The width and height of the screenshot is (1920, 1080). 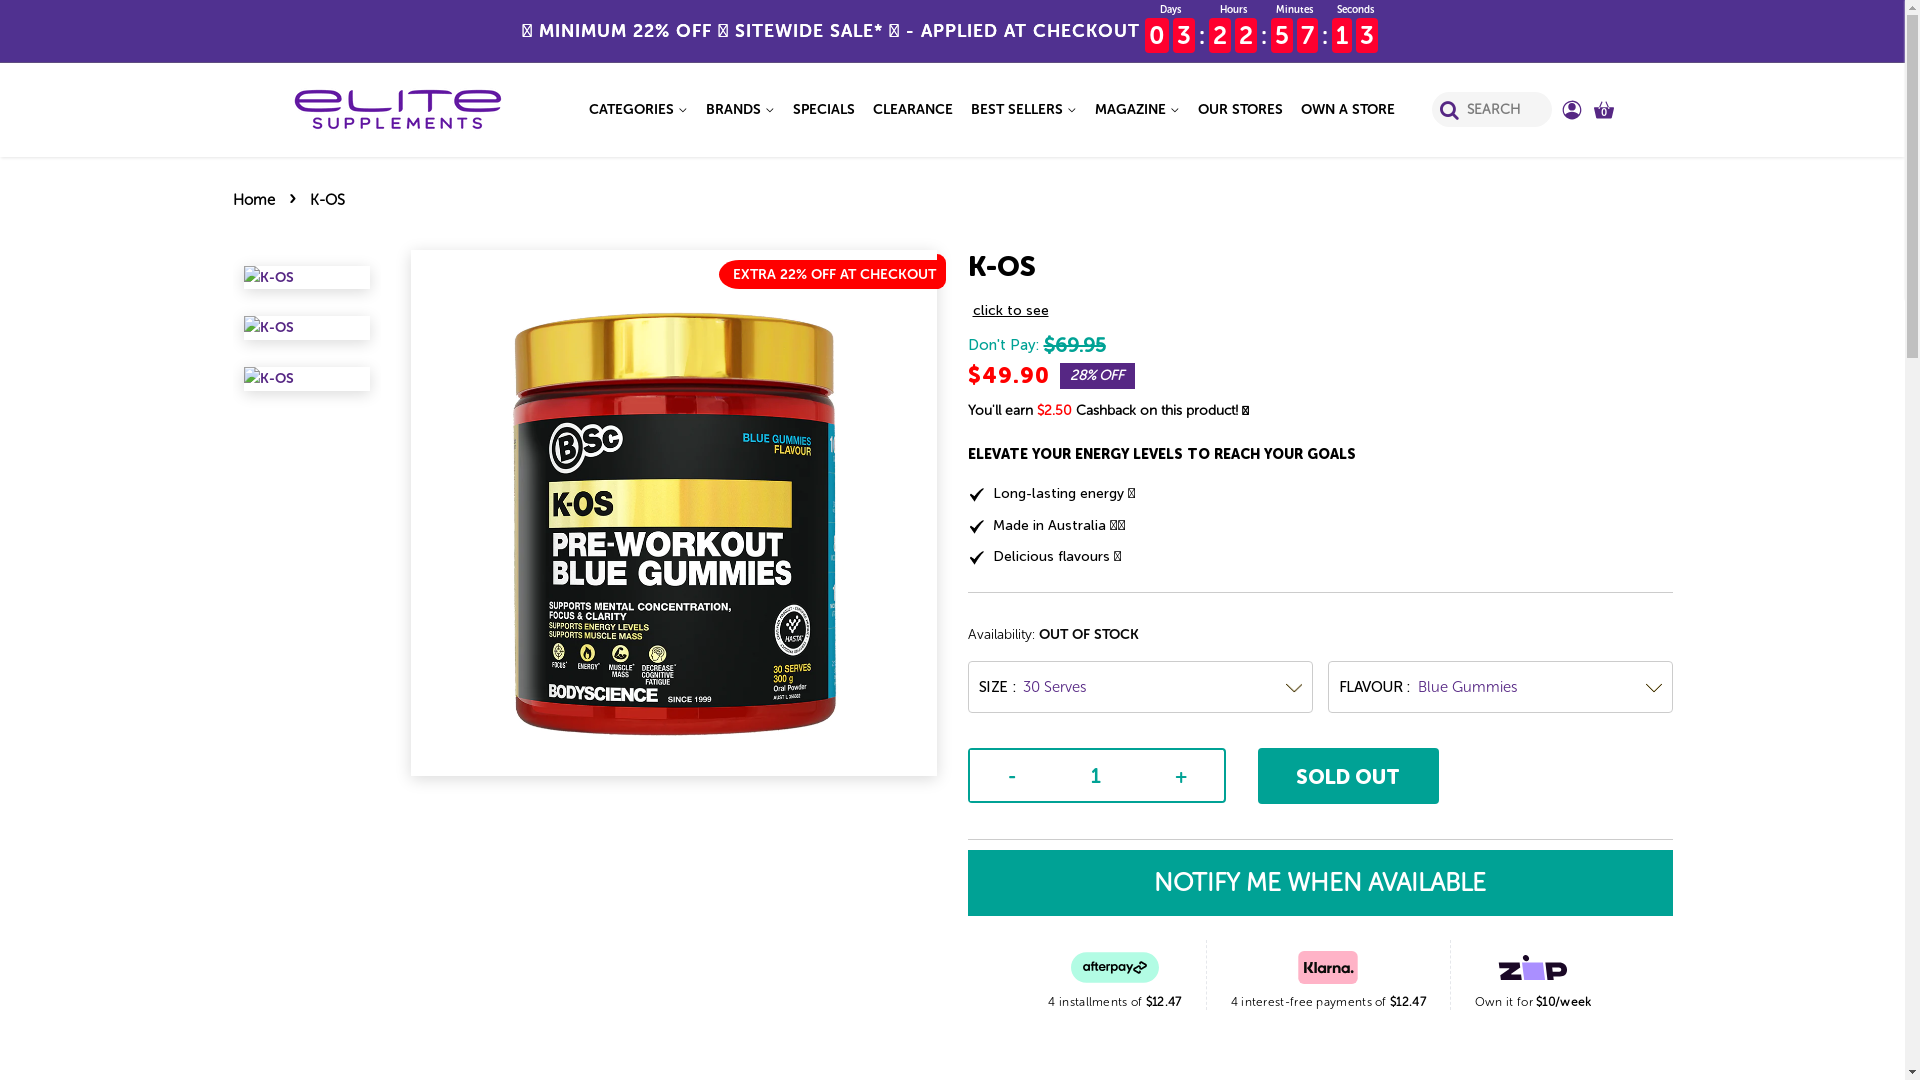 I want to click on BEST SELLERS, so click(x=1024, y=110).